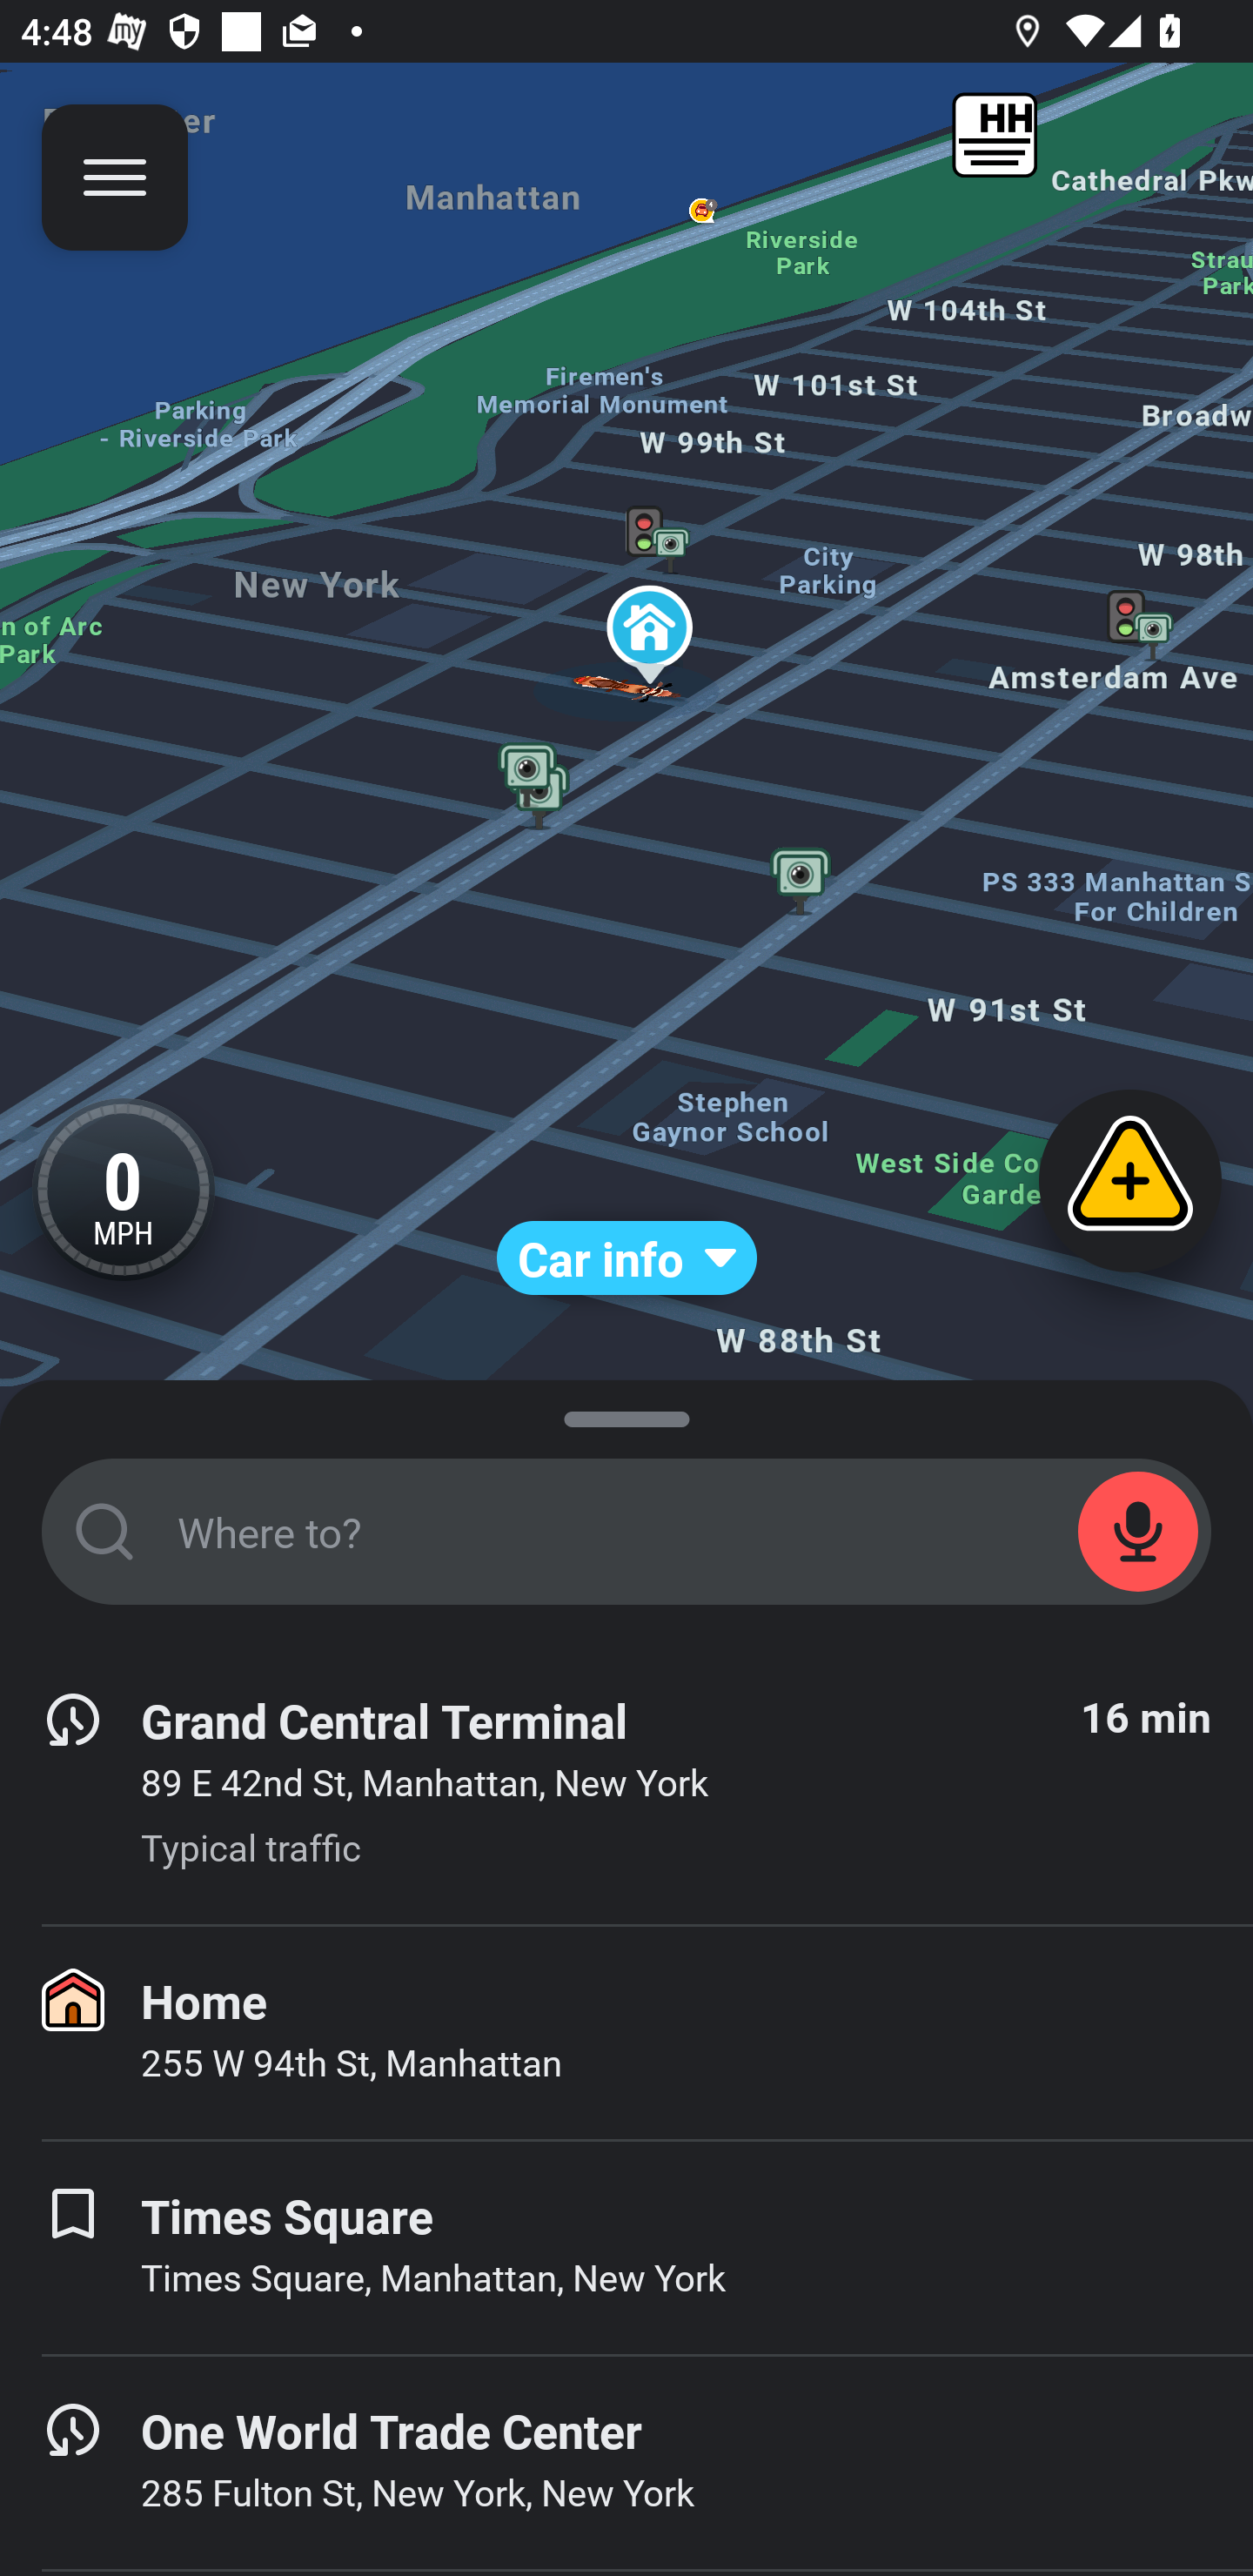  Describe the element at coordinates (626, 1532) in the screenshot. I see `START_STATE_SEARCH_FIELD Where to?` at that location.